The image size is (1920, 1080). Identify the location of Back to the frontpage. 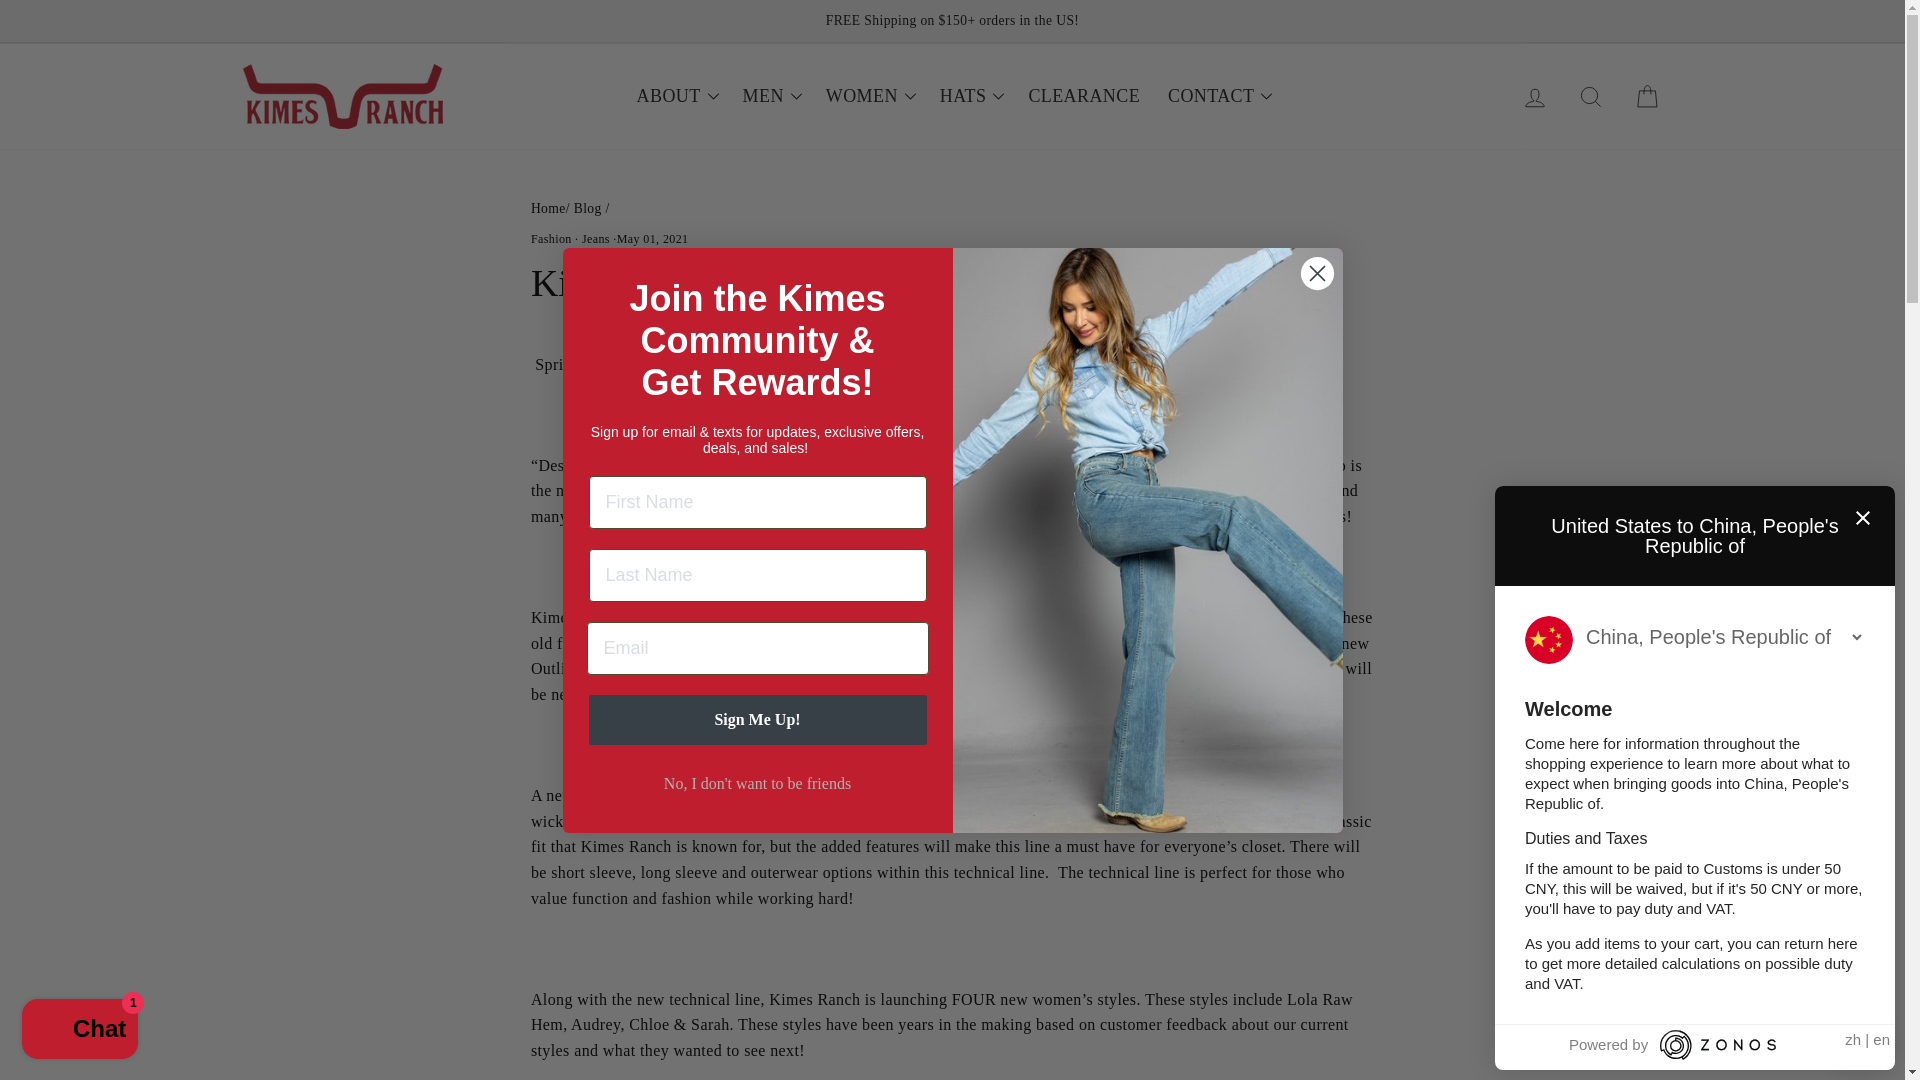
(548, 208).